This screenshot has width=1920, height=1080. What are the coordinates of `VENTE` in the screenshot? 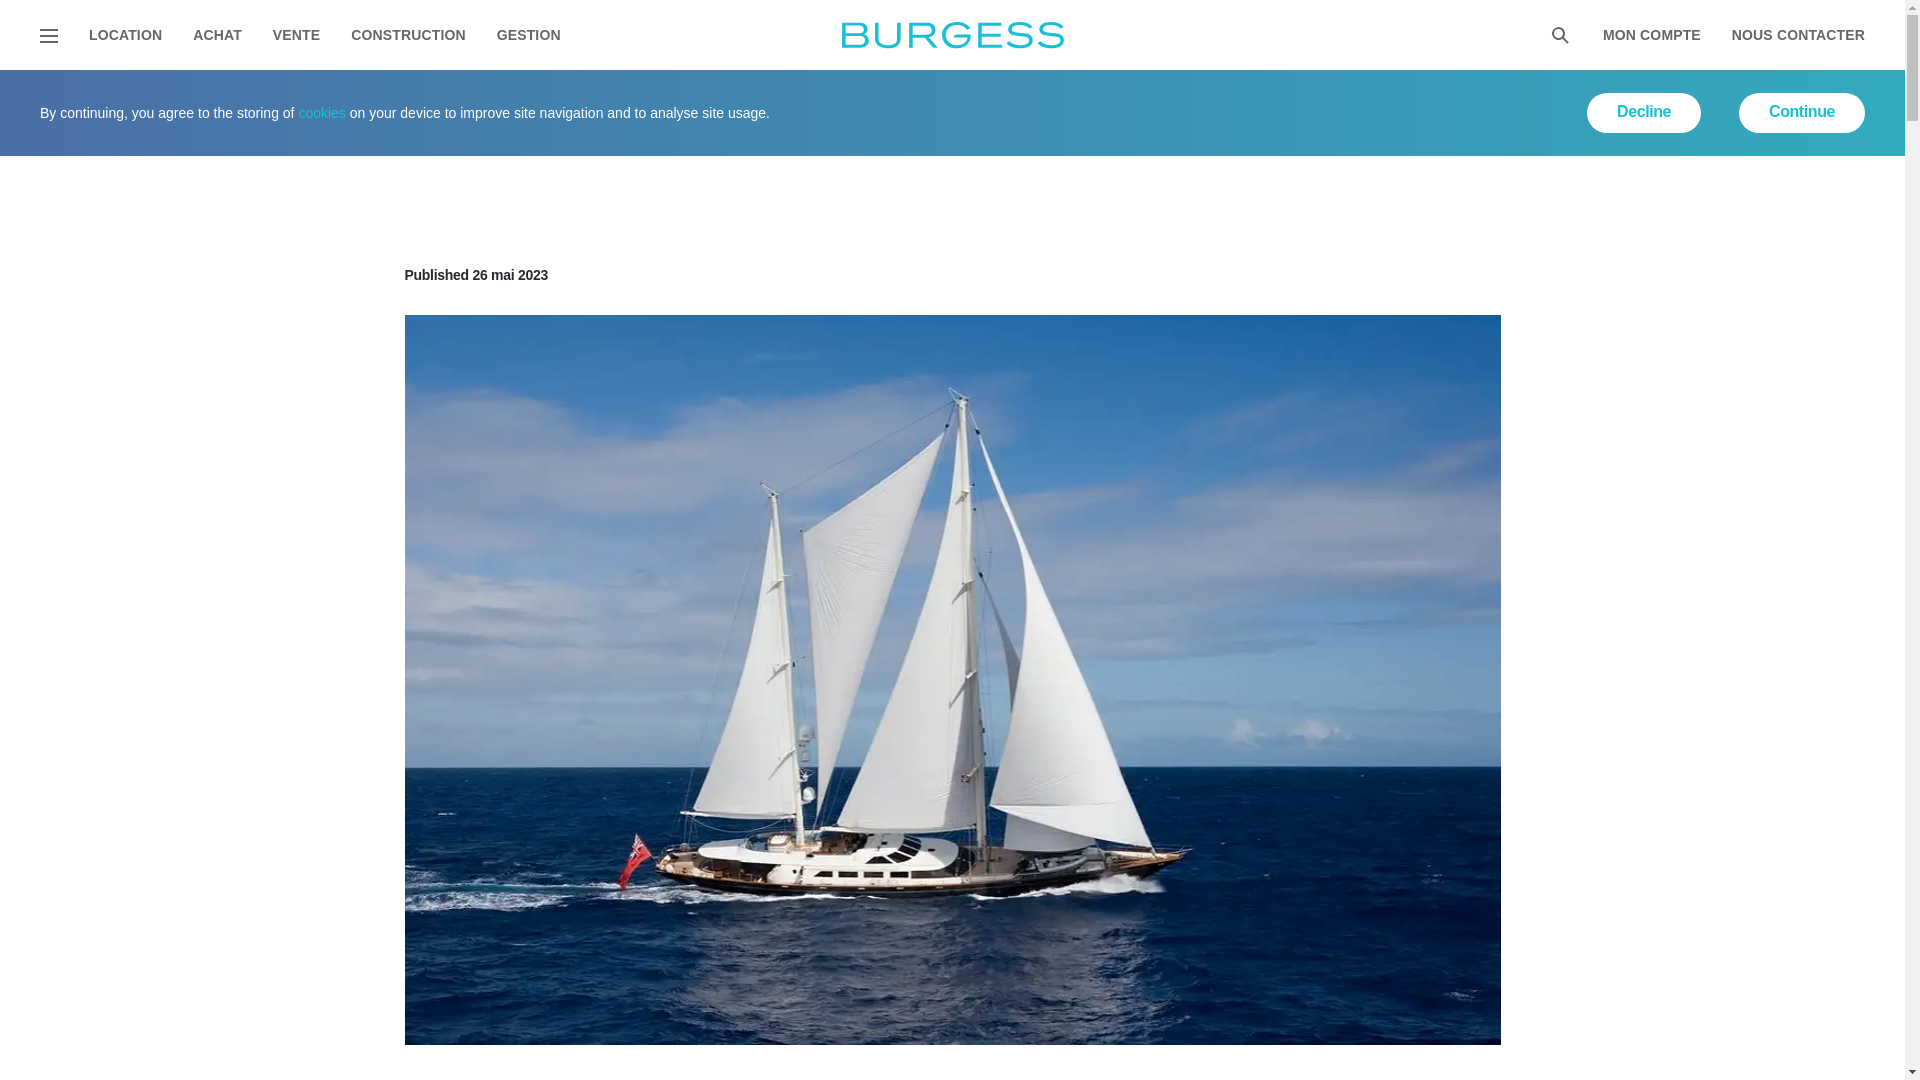 It's located at (296, 36).